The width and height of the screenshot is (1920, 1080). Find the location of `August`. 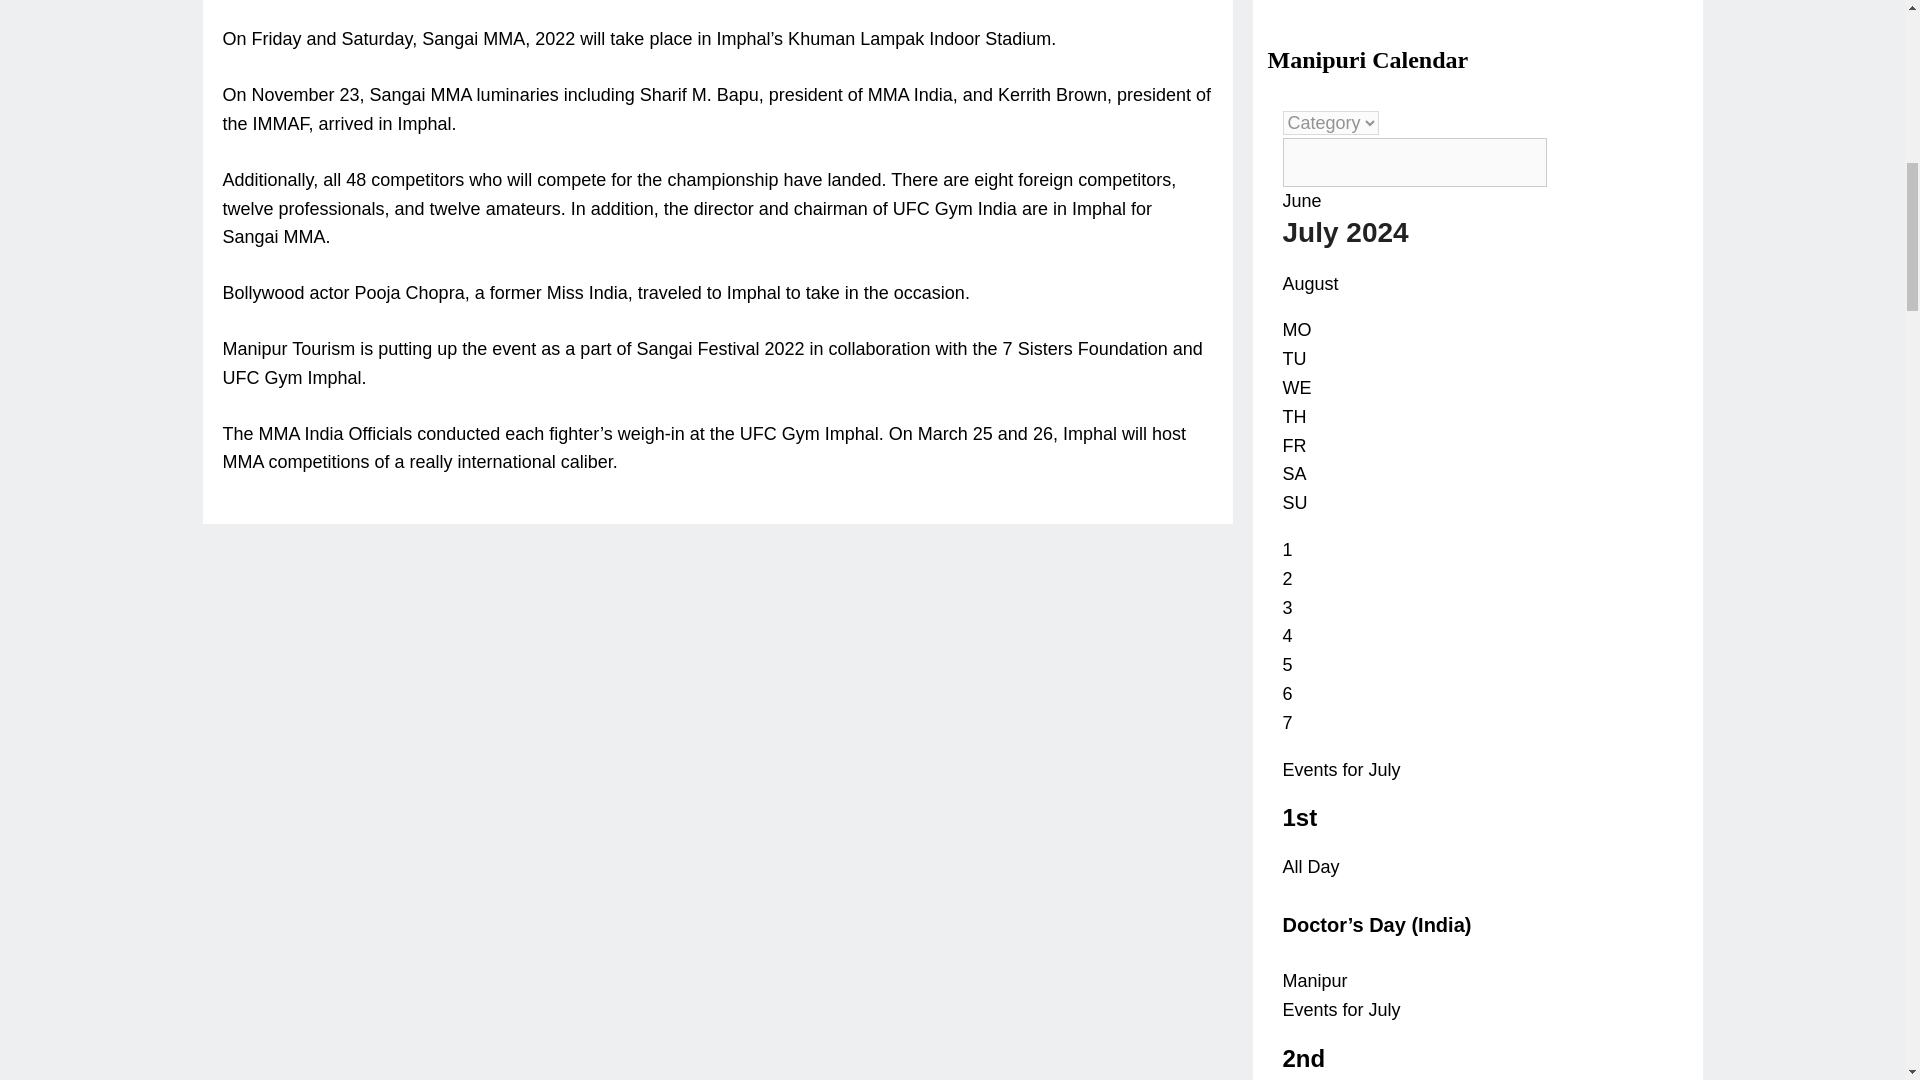

August is located at coordinates (1310, 284).